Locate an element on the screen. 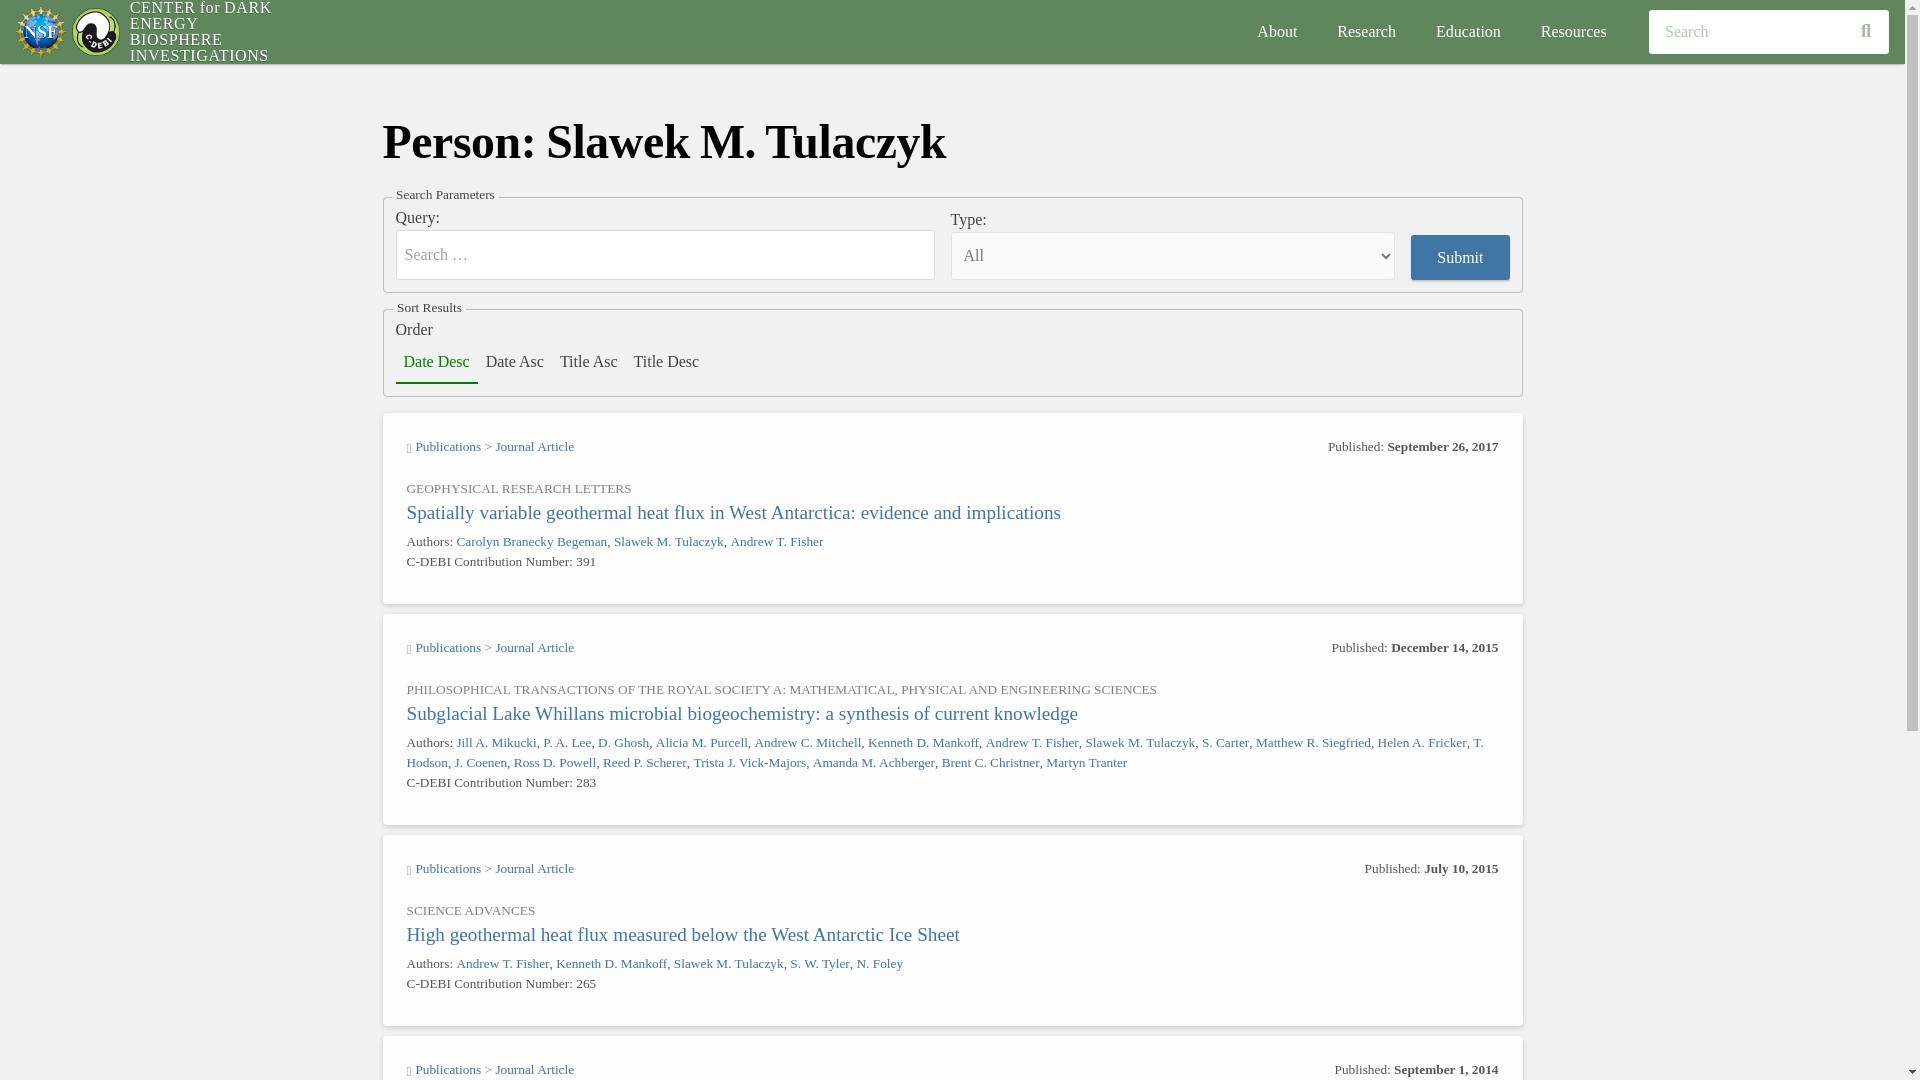 The height and width of the screenshot is (1080, 1920). CENTER for DARK ENERGY BIOSPHERE INVESTIGATIONS is located at coordinates (201, 32).